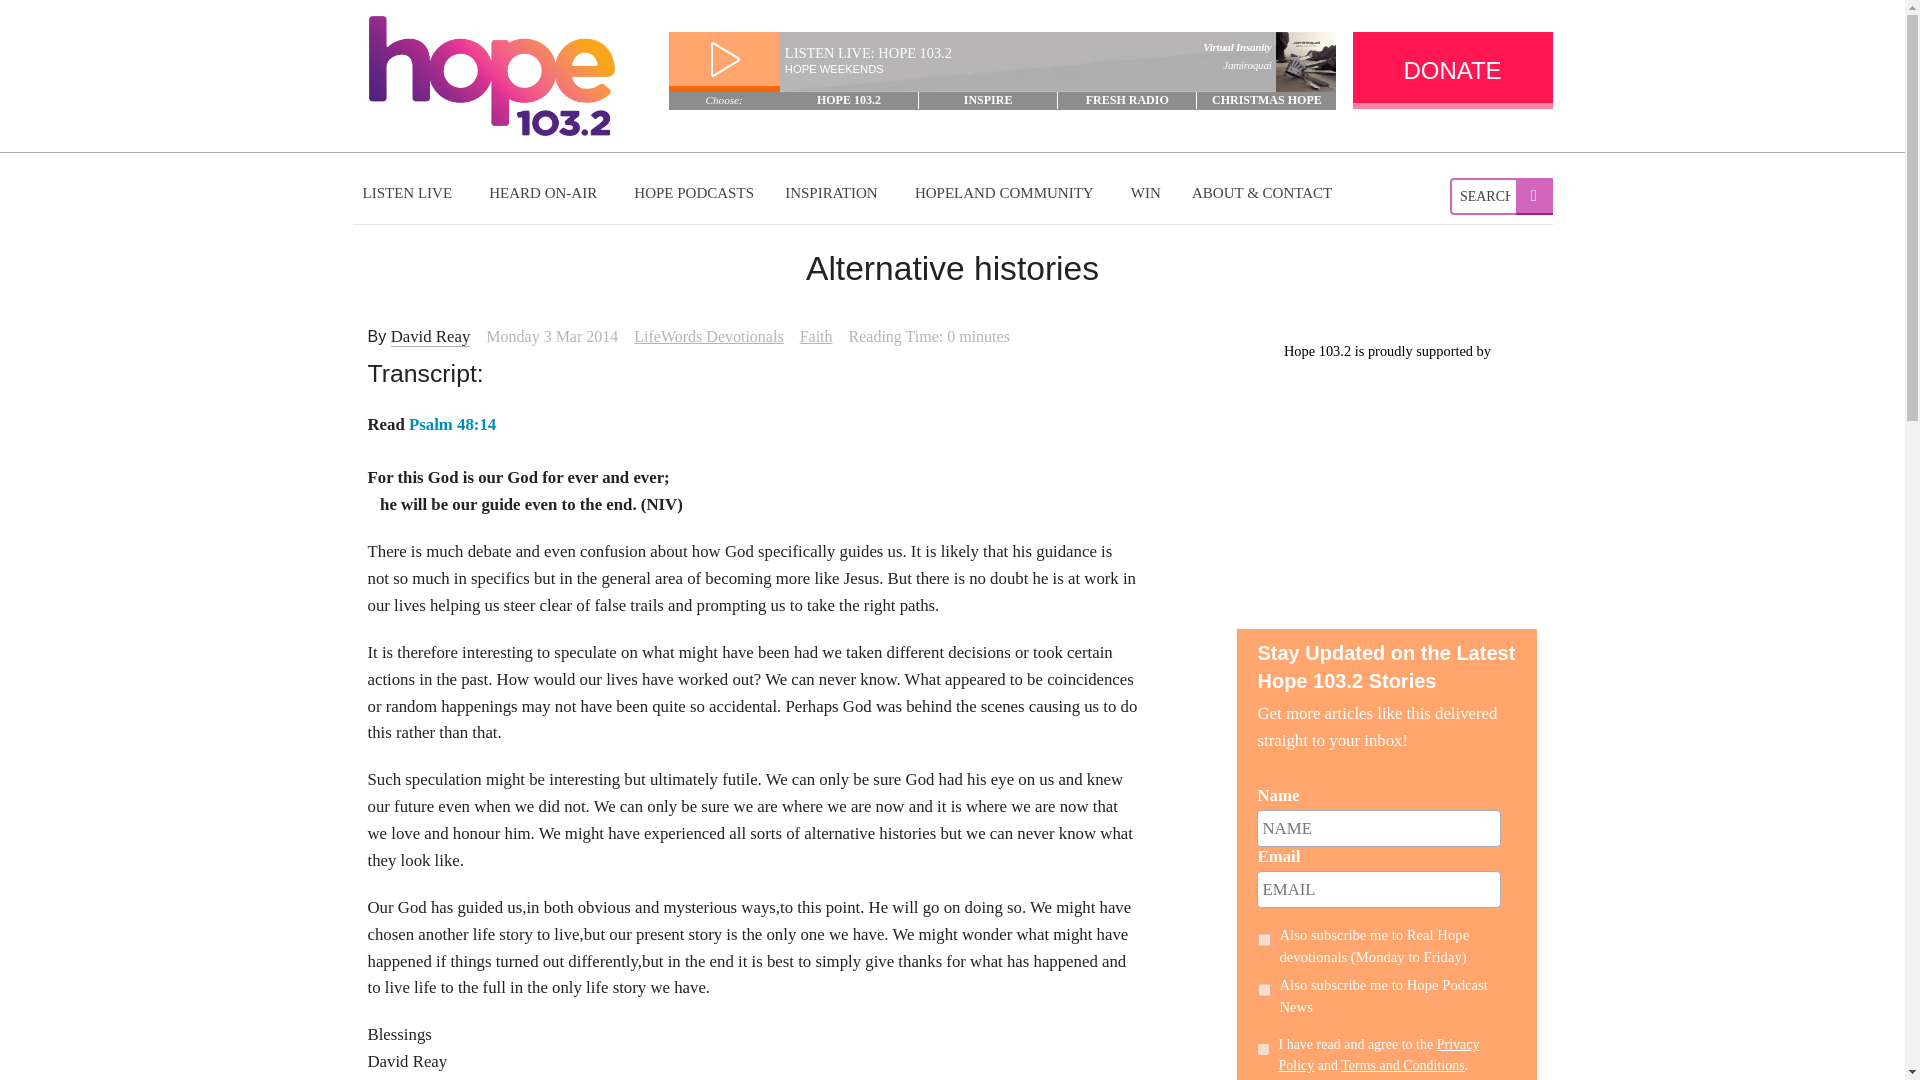 This screenshot has height=1080, width=1920. Describe the element at coordinates (545, 193) in the screenshot. I see `HEARD ON-AIR` at that location.